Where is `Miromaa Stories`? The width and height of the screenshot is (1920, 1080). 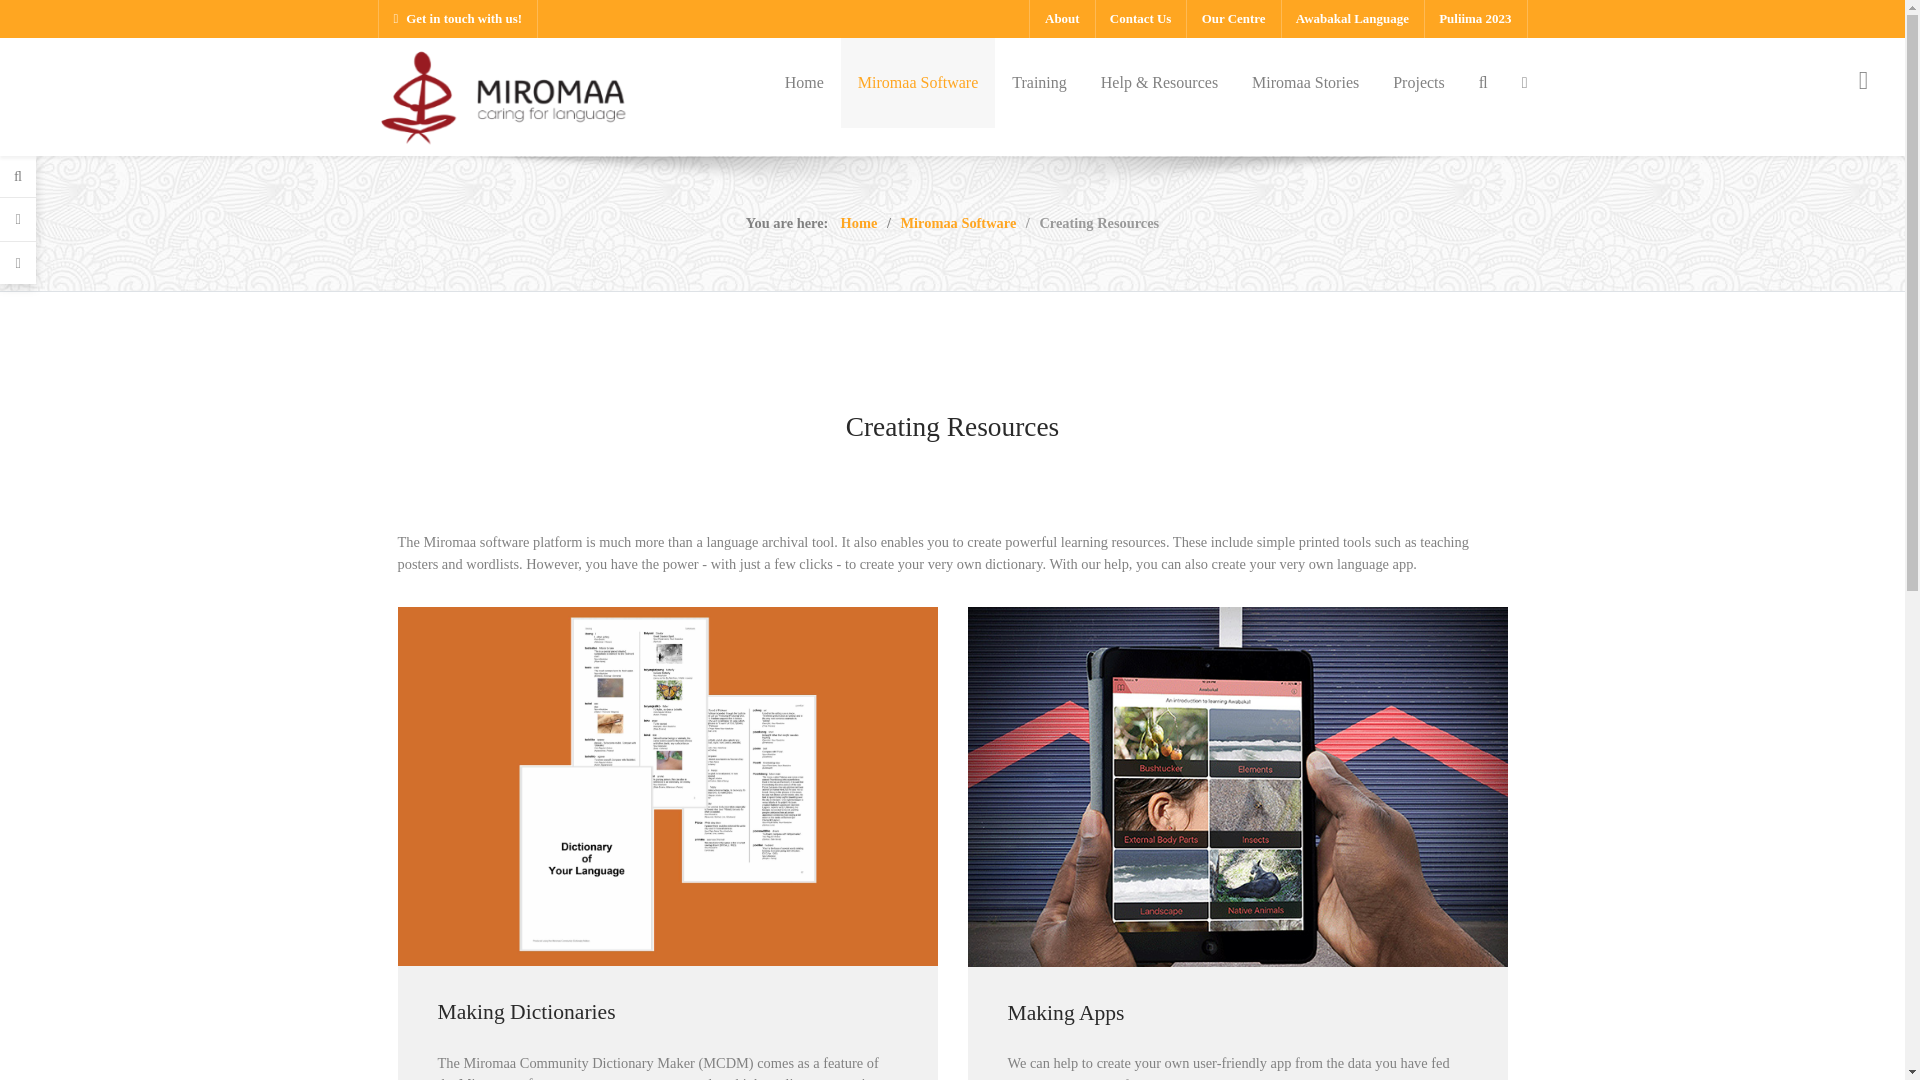 Miromaa Stories is located at coordinates (1305, 82).